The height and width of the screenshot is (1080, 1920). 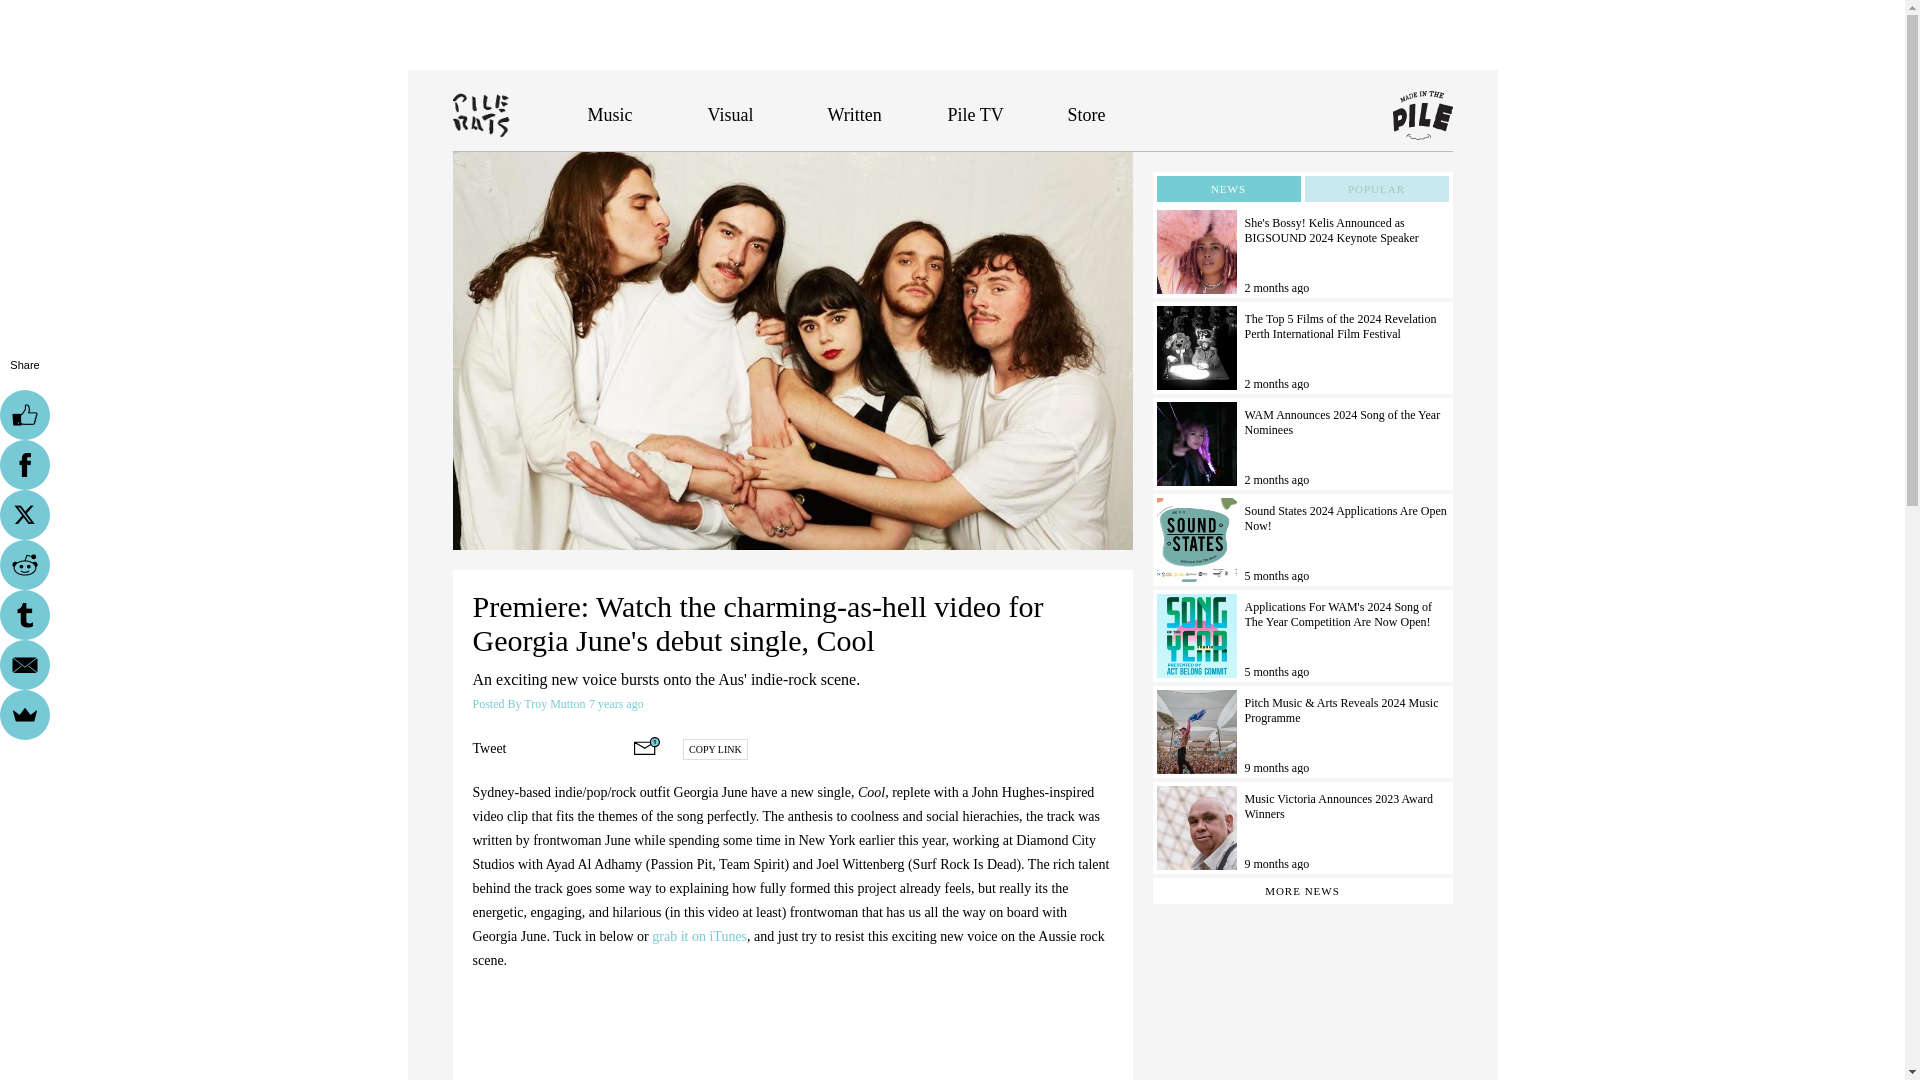 What do you see at coordinates (976, 114) in the screenshot?
I see `Pile TV` at bounding box center [976, 114].